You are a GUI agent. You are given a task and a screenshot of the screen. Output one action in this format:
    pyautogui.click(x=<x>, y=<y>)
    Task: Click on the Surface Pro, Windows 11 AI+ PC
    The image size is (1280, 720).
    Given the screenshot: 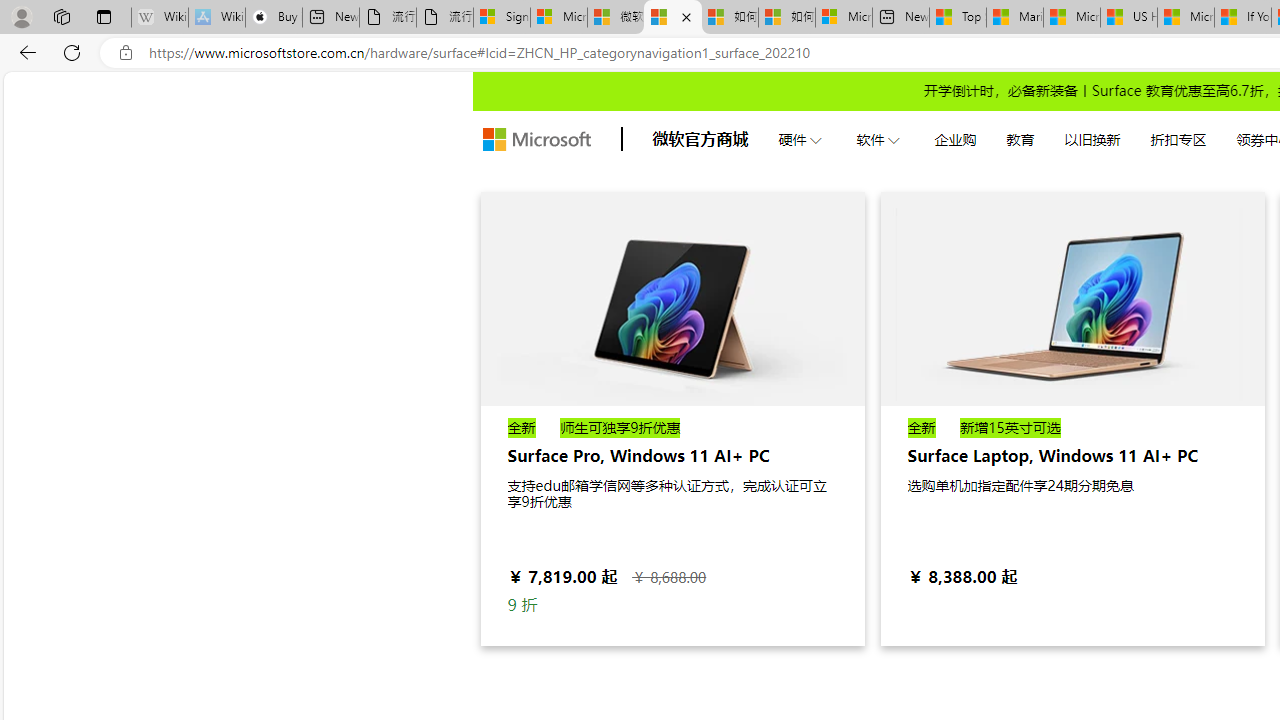 What is the action you would take?
    pyautogui.click(x=672, y=298)
    